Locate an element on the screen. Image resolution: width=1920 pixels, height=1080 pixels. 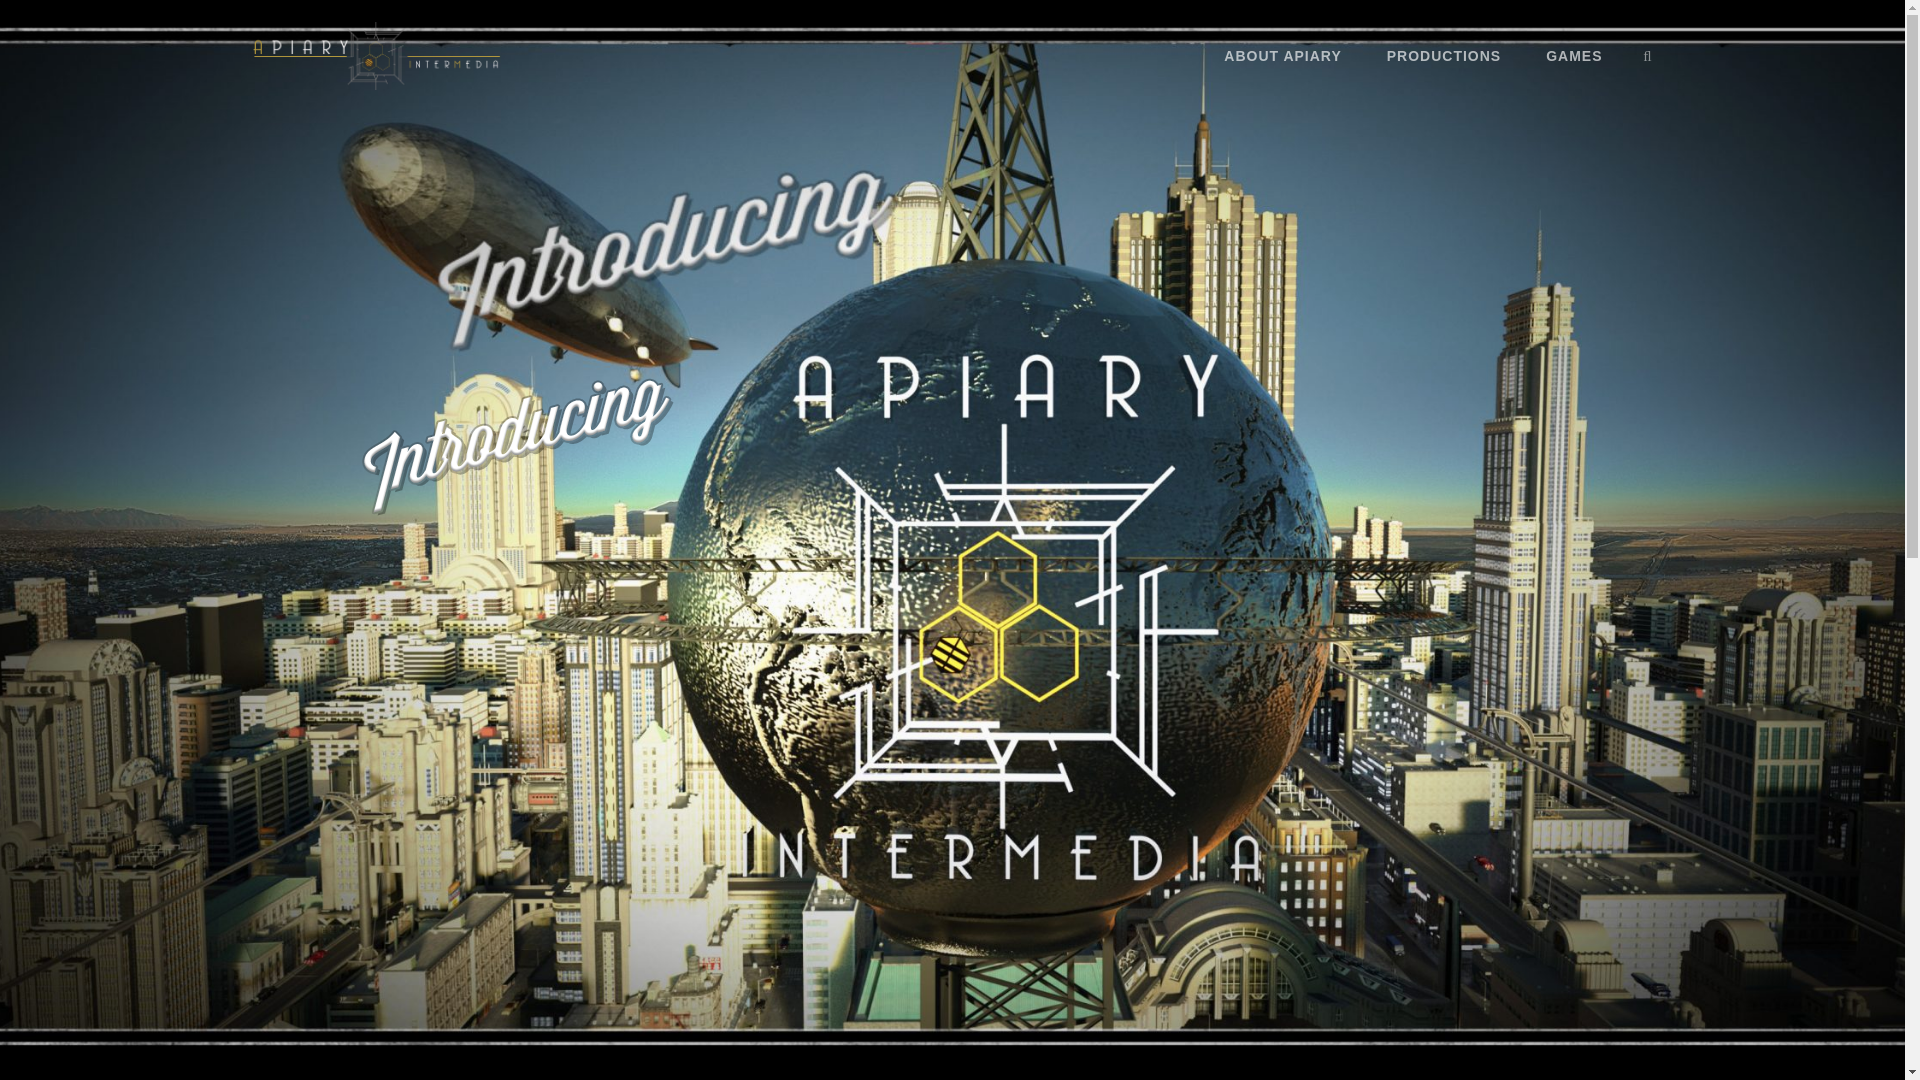
SEARCH is located at coordinates (1648, 56).